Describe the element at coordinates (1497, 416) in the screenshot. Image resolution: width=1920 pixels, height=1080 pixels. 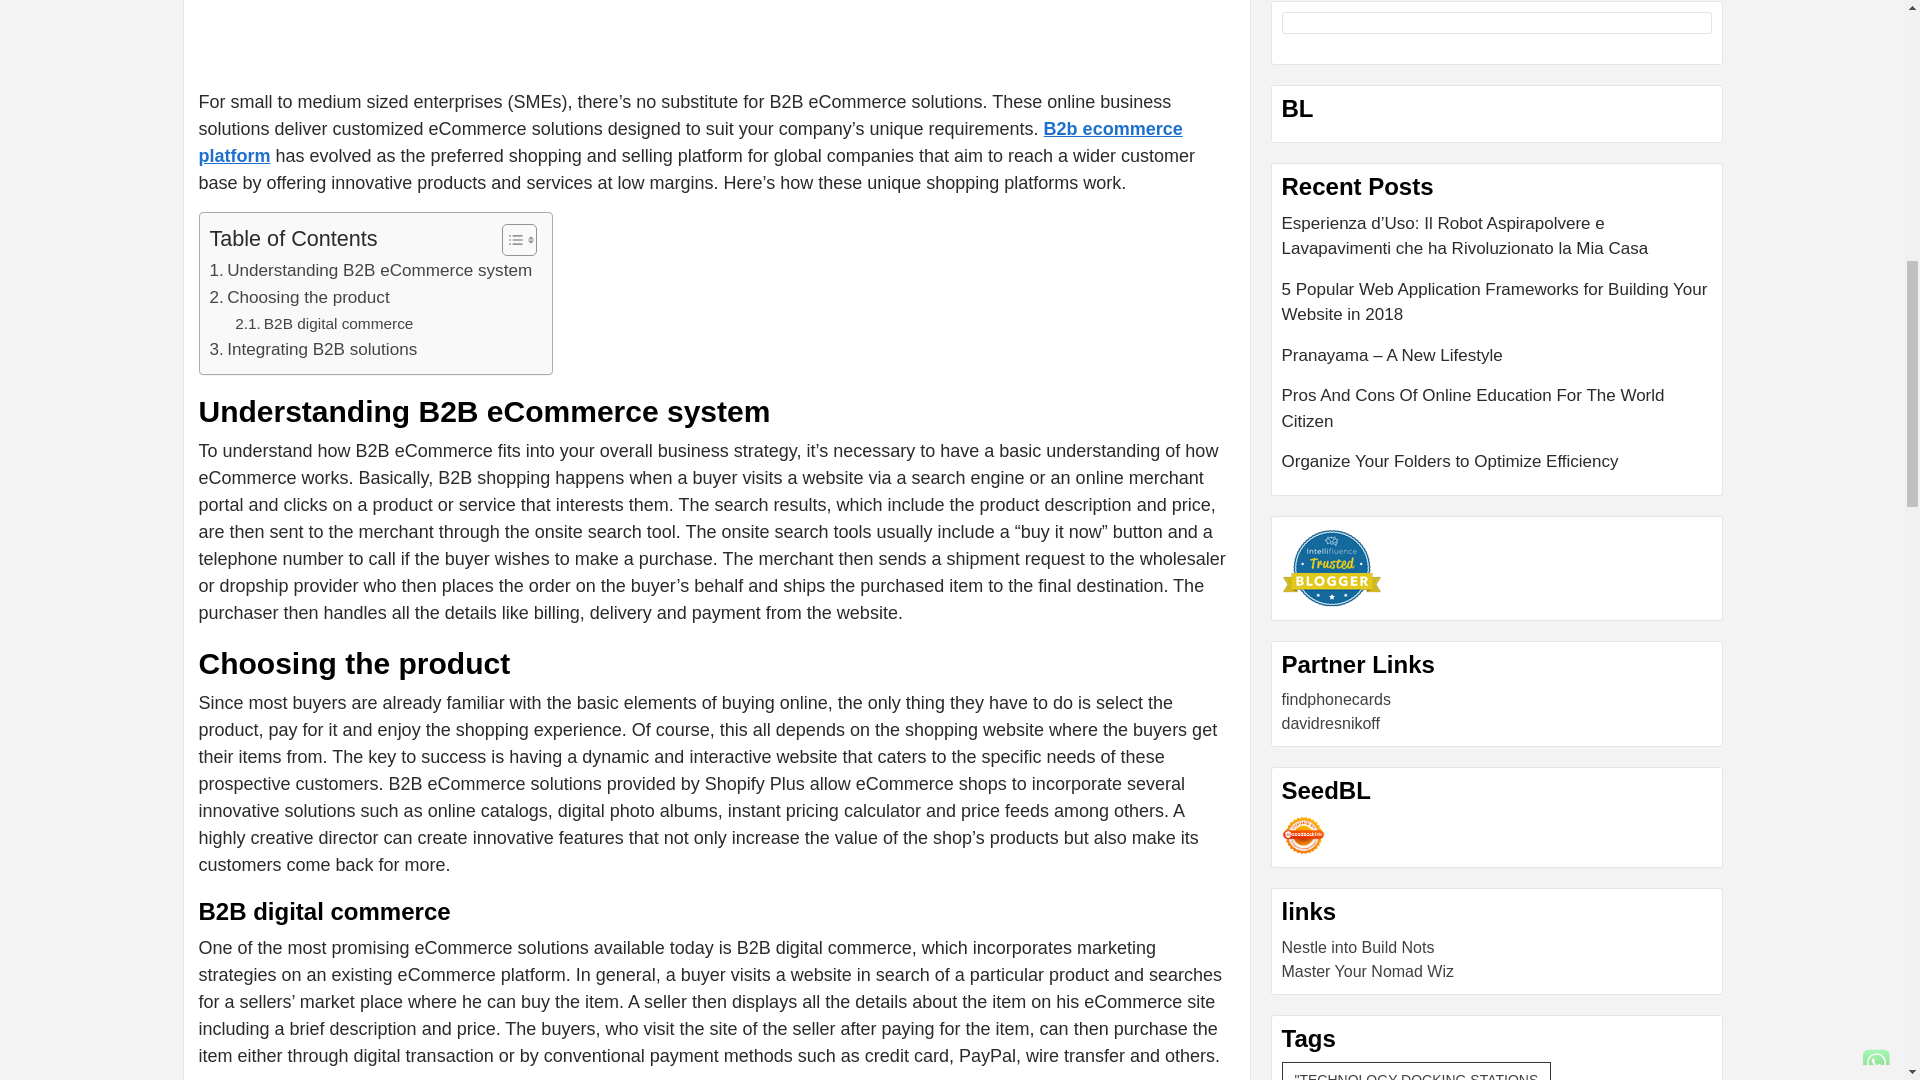
I see `Pros And Cons Of Online Education For The World Citizen` at that location.